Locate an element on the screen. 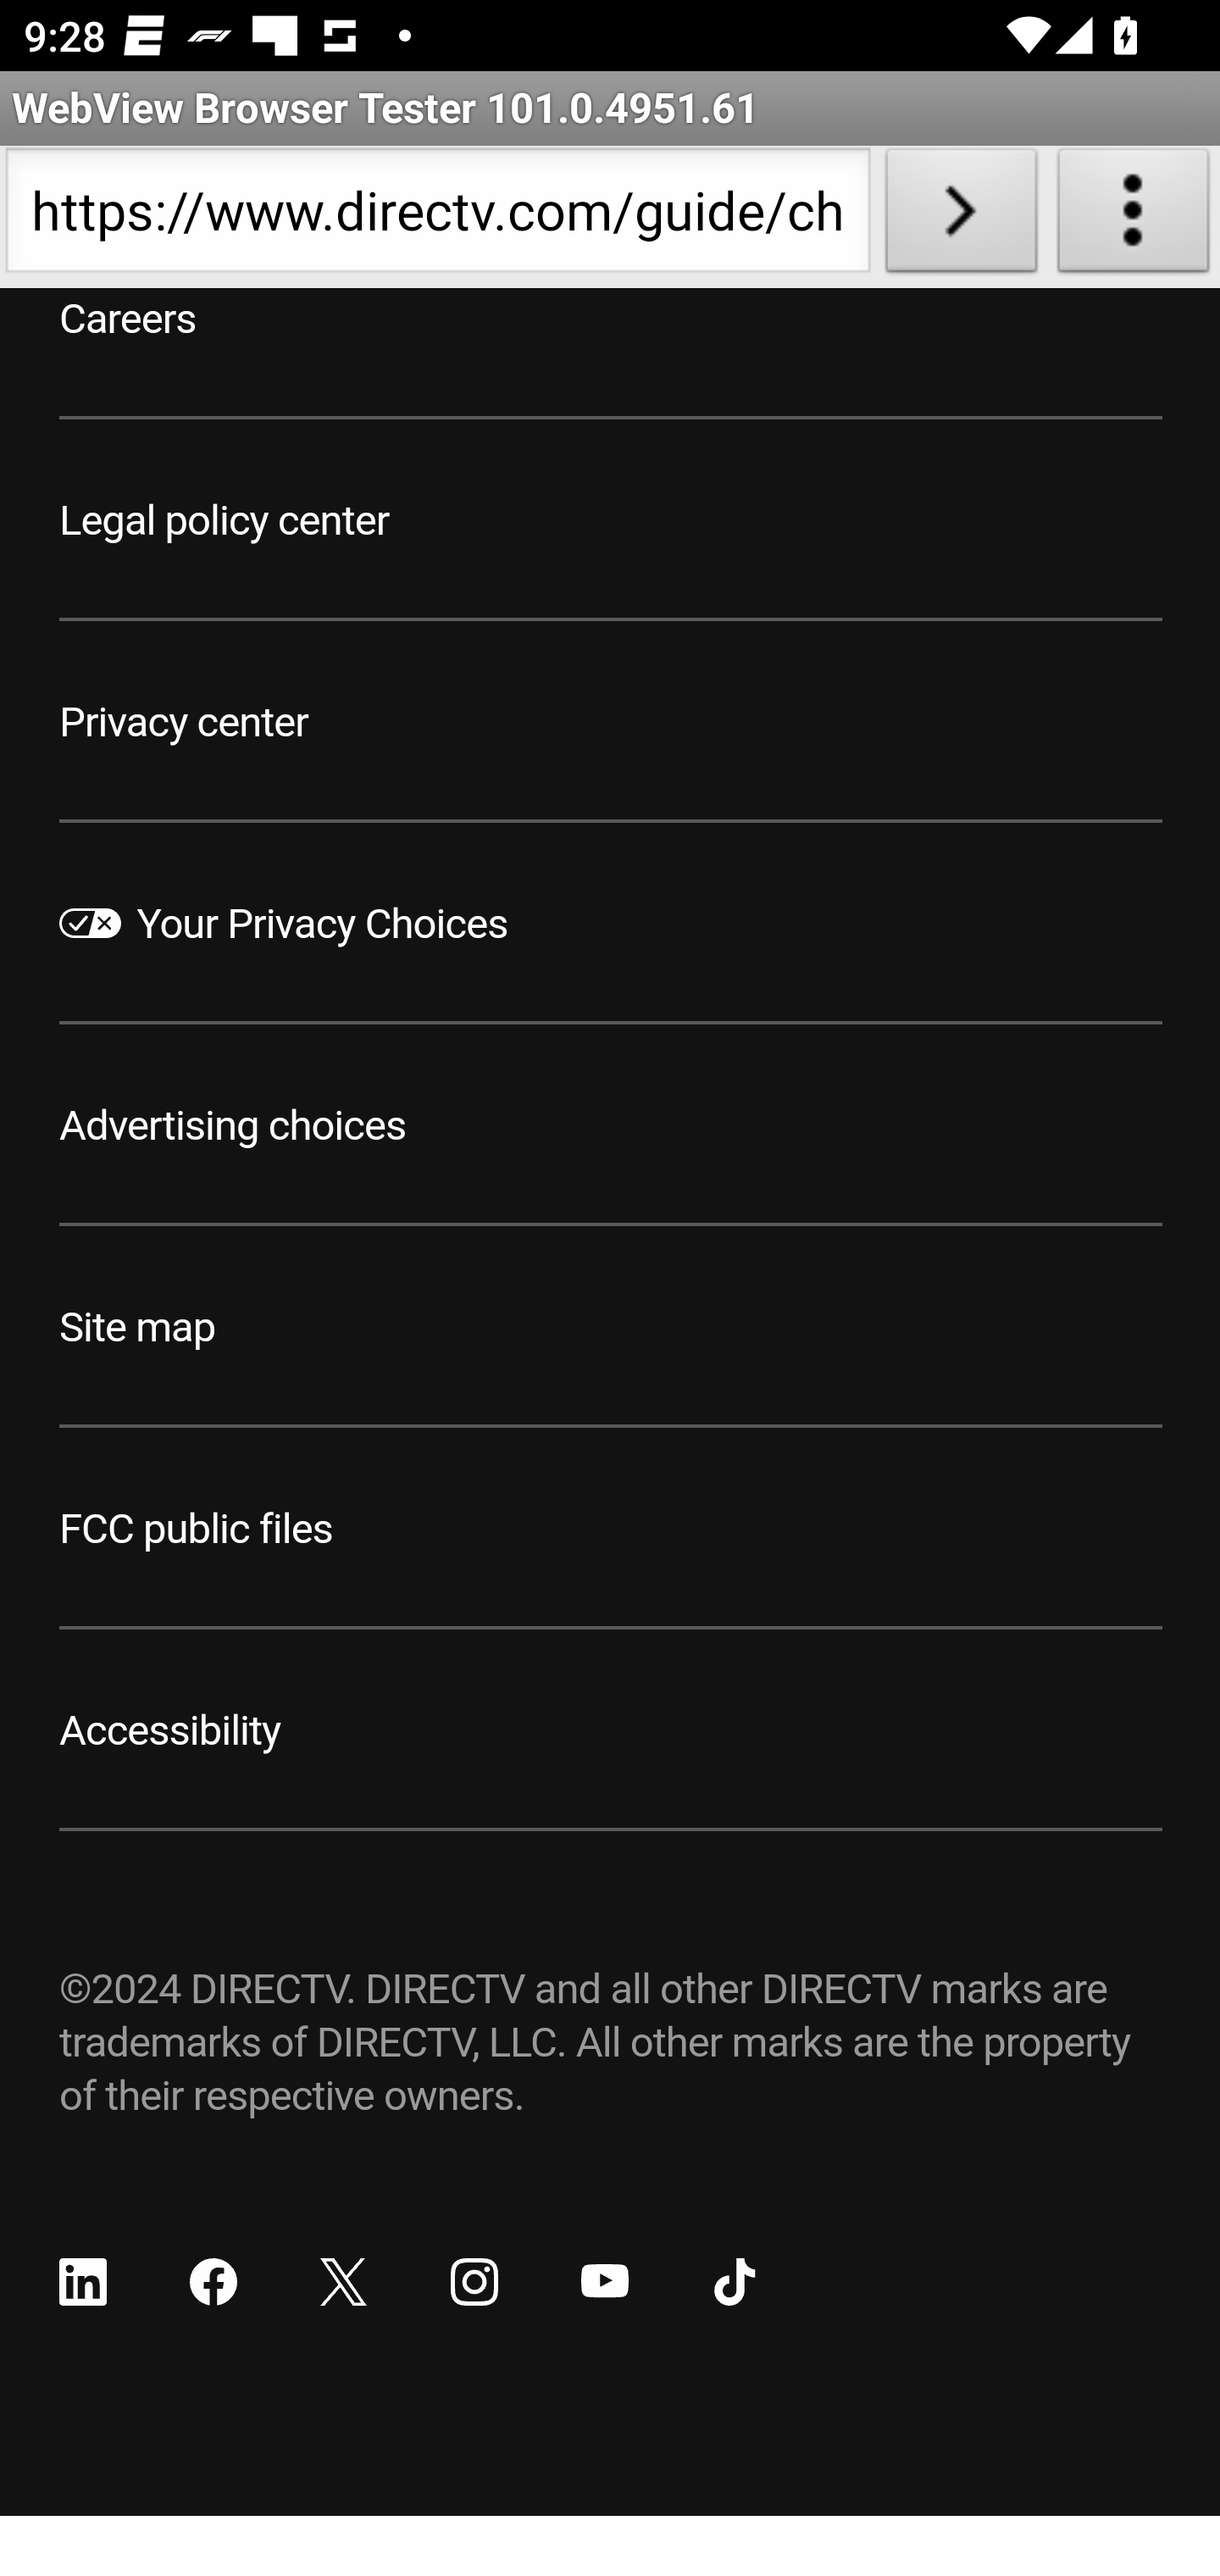 This screenshot has width=1220, height=2576. Your Privacy Choices is located at coordinates (323, 925).